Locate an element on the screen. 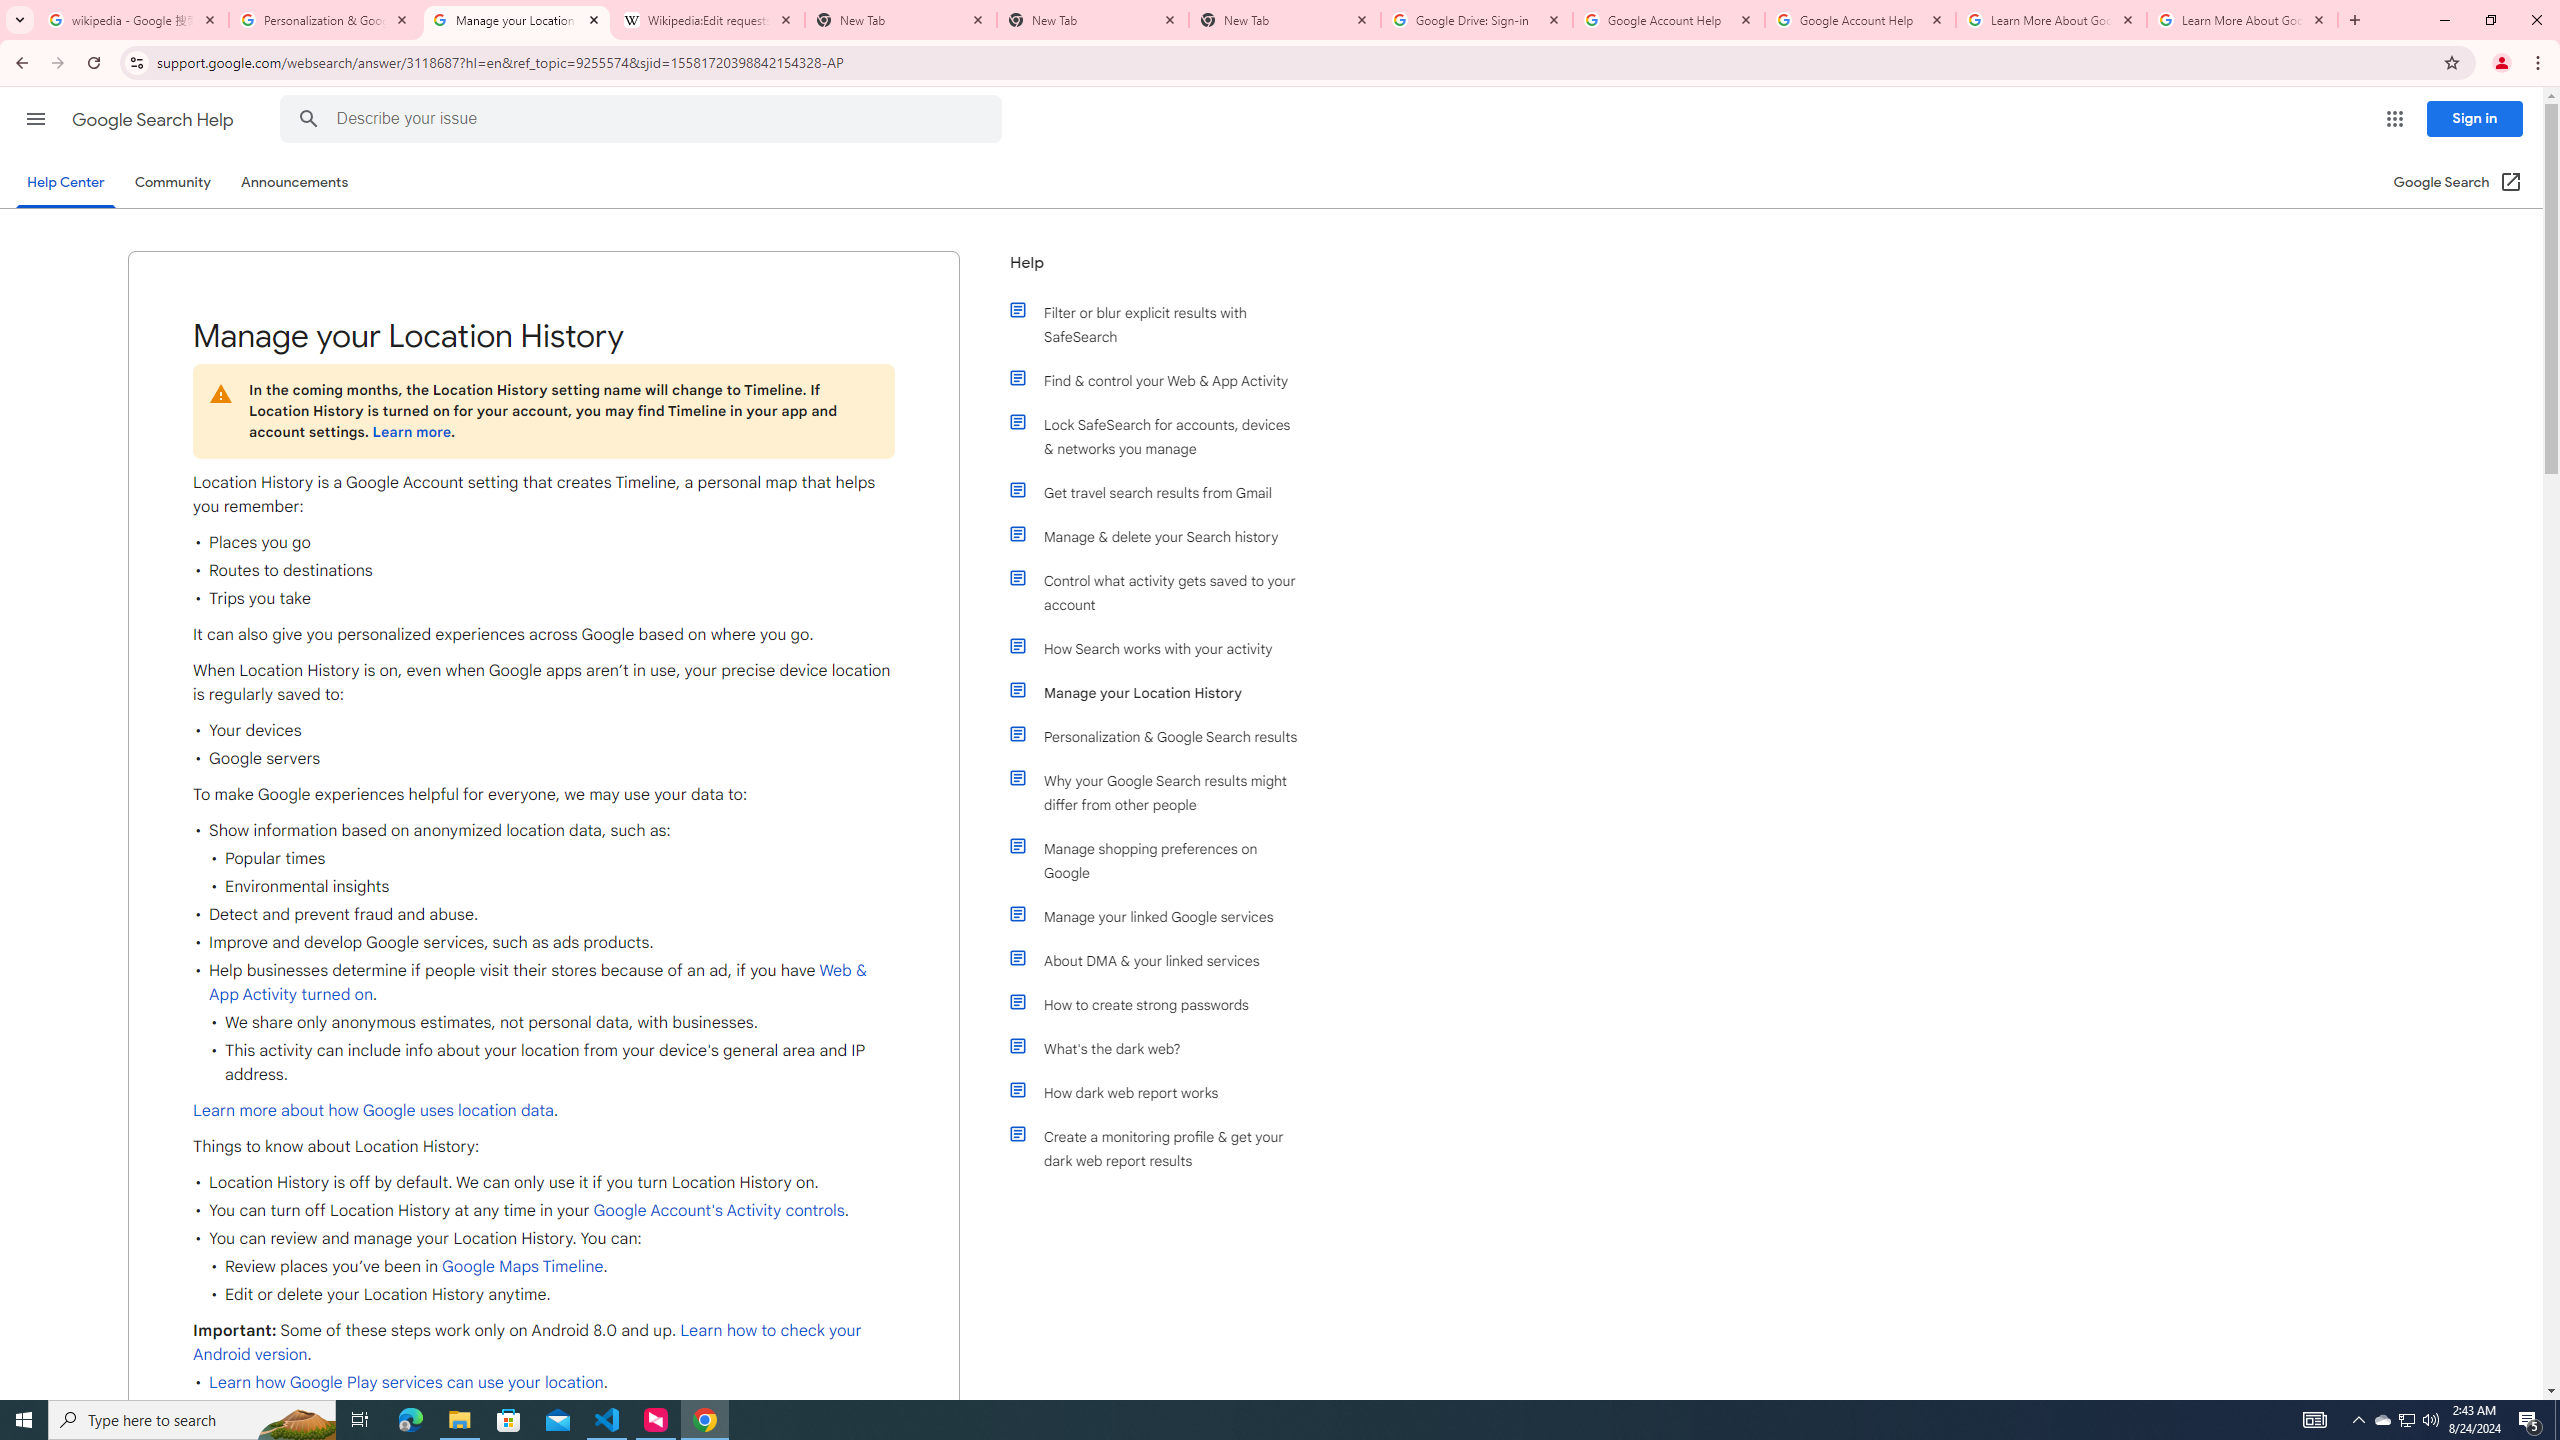 Image resolution: width=2560 pixels, height=1440 pixels. Sign in is located at coordinates (2475, 118).